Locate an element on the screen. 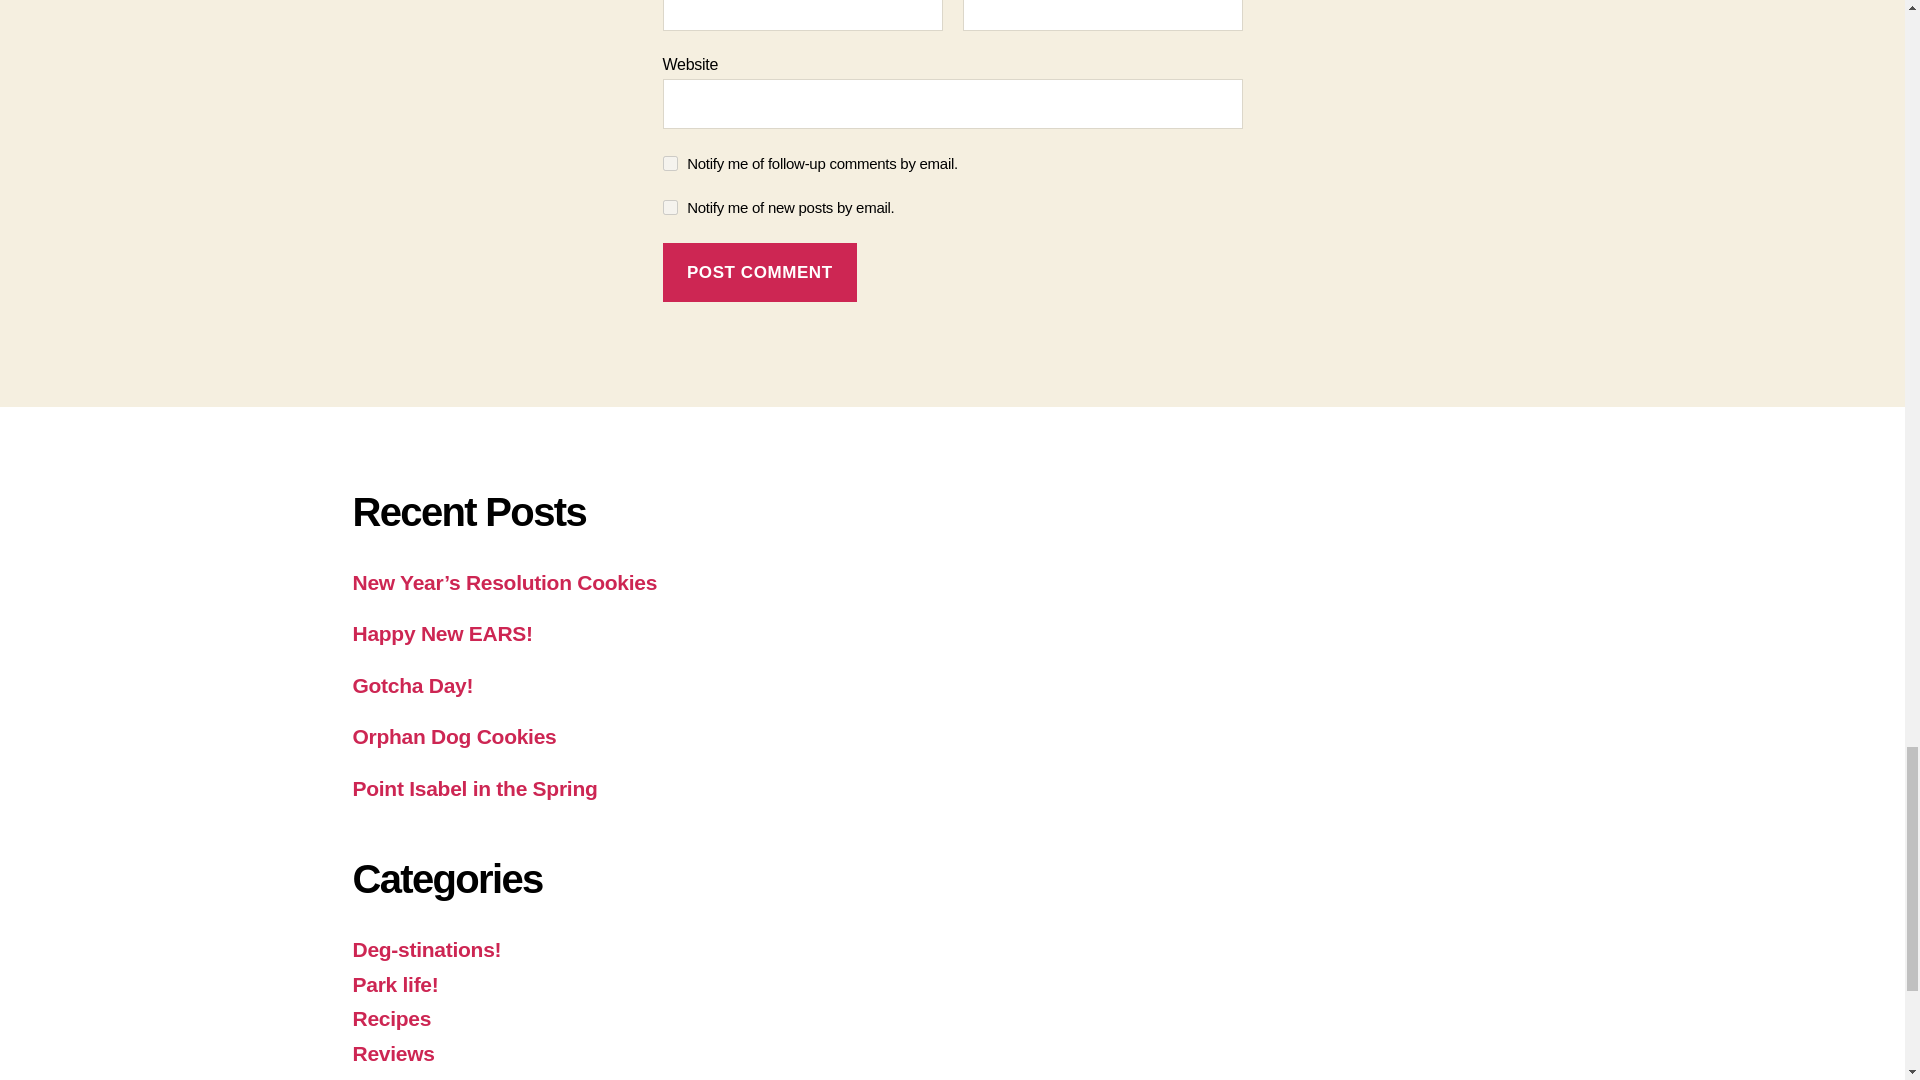 This screenshot has width=1920, height=1080. Orphan Dog Cookies is located at coordinates (454, 736).